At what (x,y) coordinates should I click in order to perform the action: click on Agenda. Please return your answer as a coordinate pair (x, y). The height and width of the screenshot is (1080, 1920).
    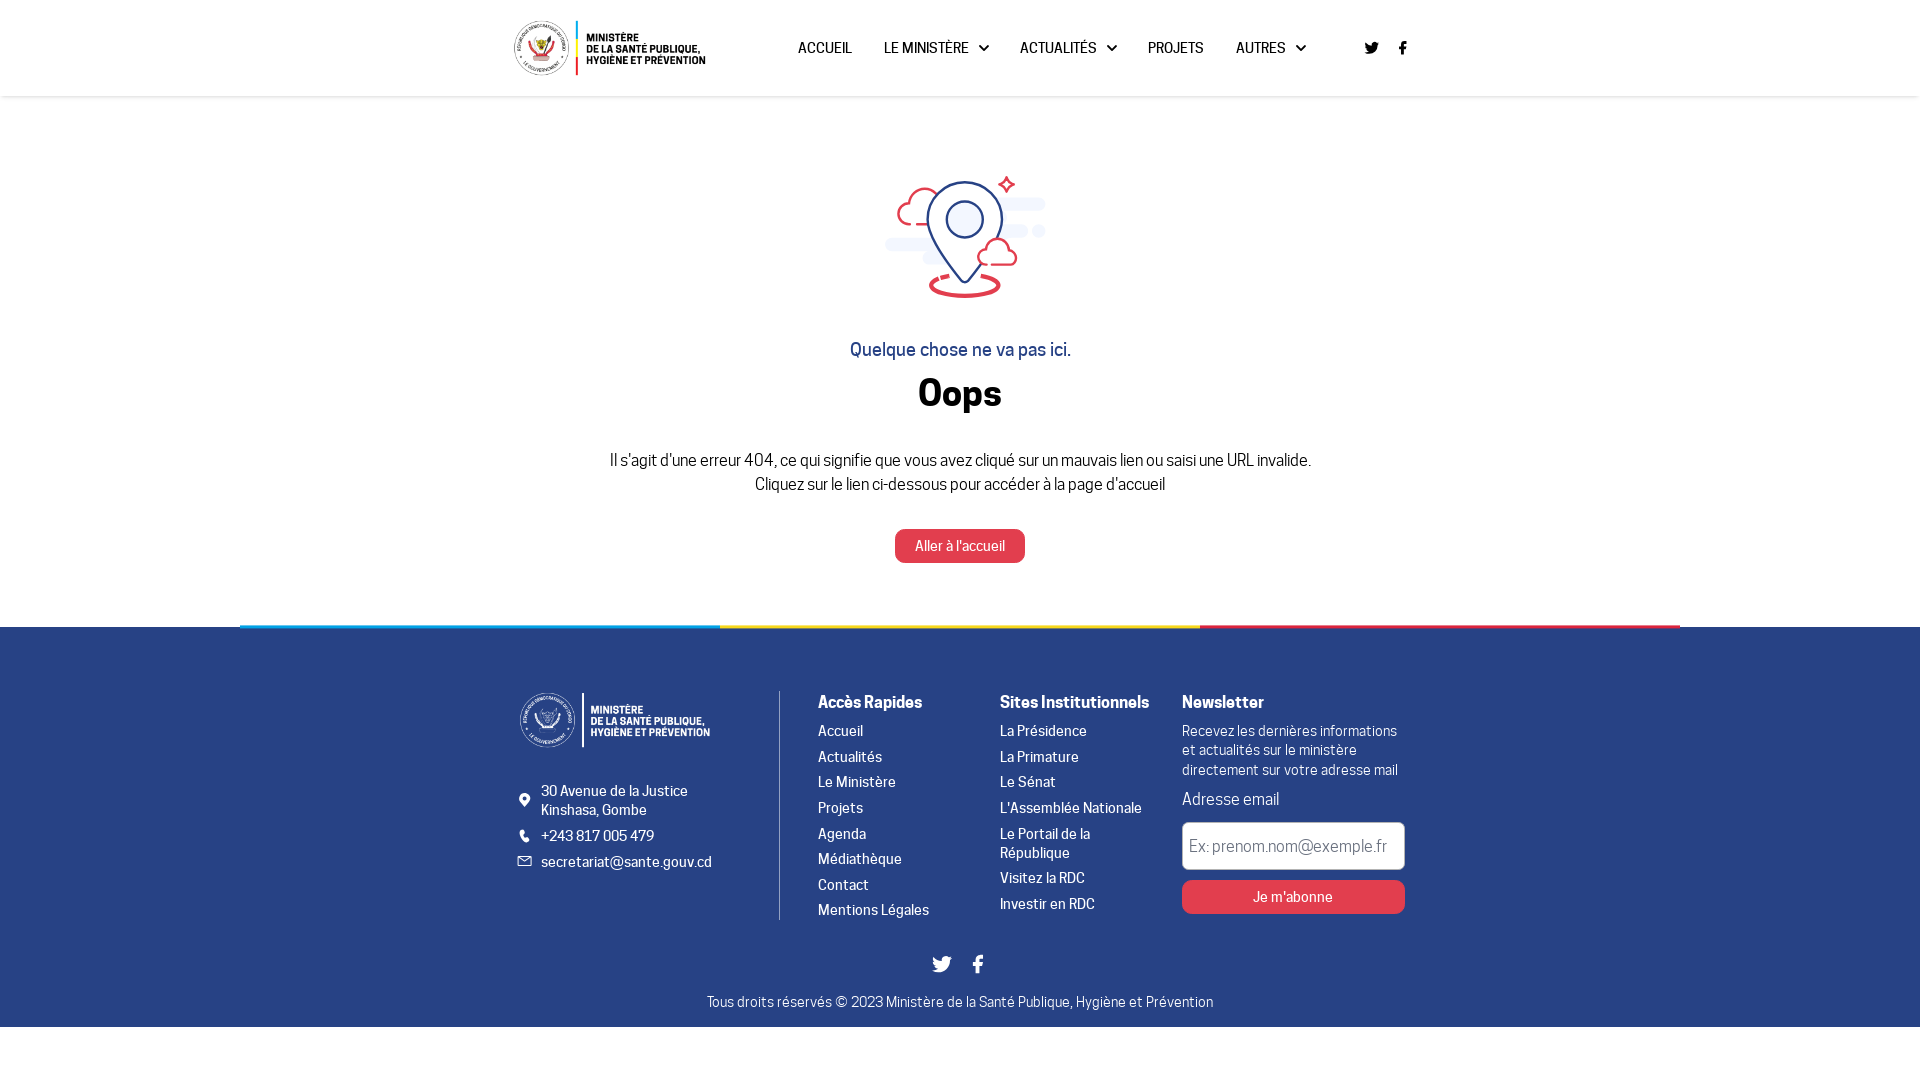
    Looking at the image, I should click on (1053, 1042).